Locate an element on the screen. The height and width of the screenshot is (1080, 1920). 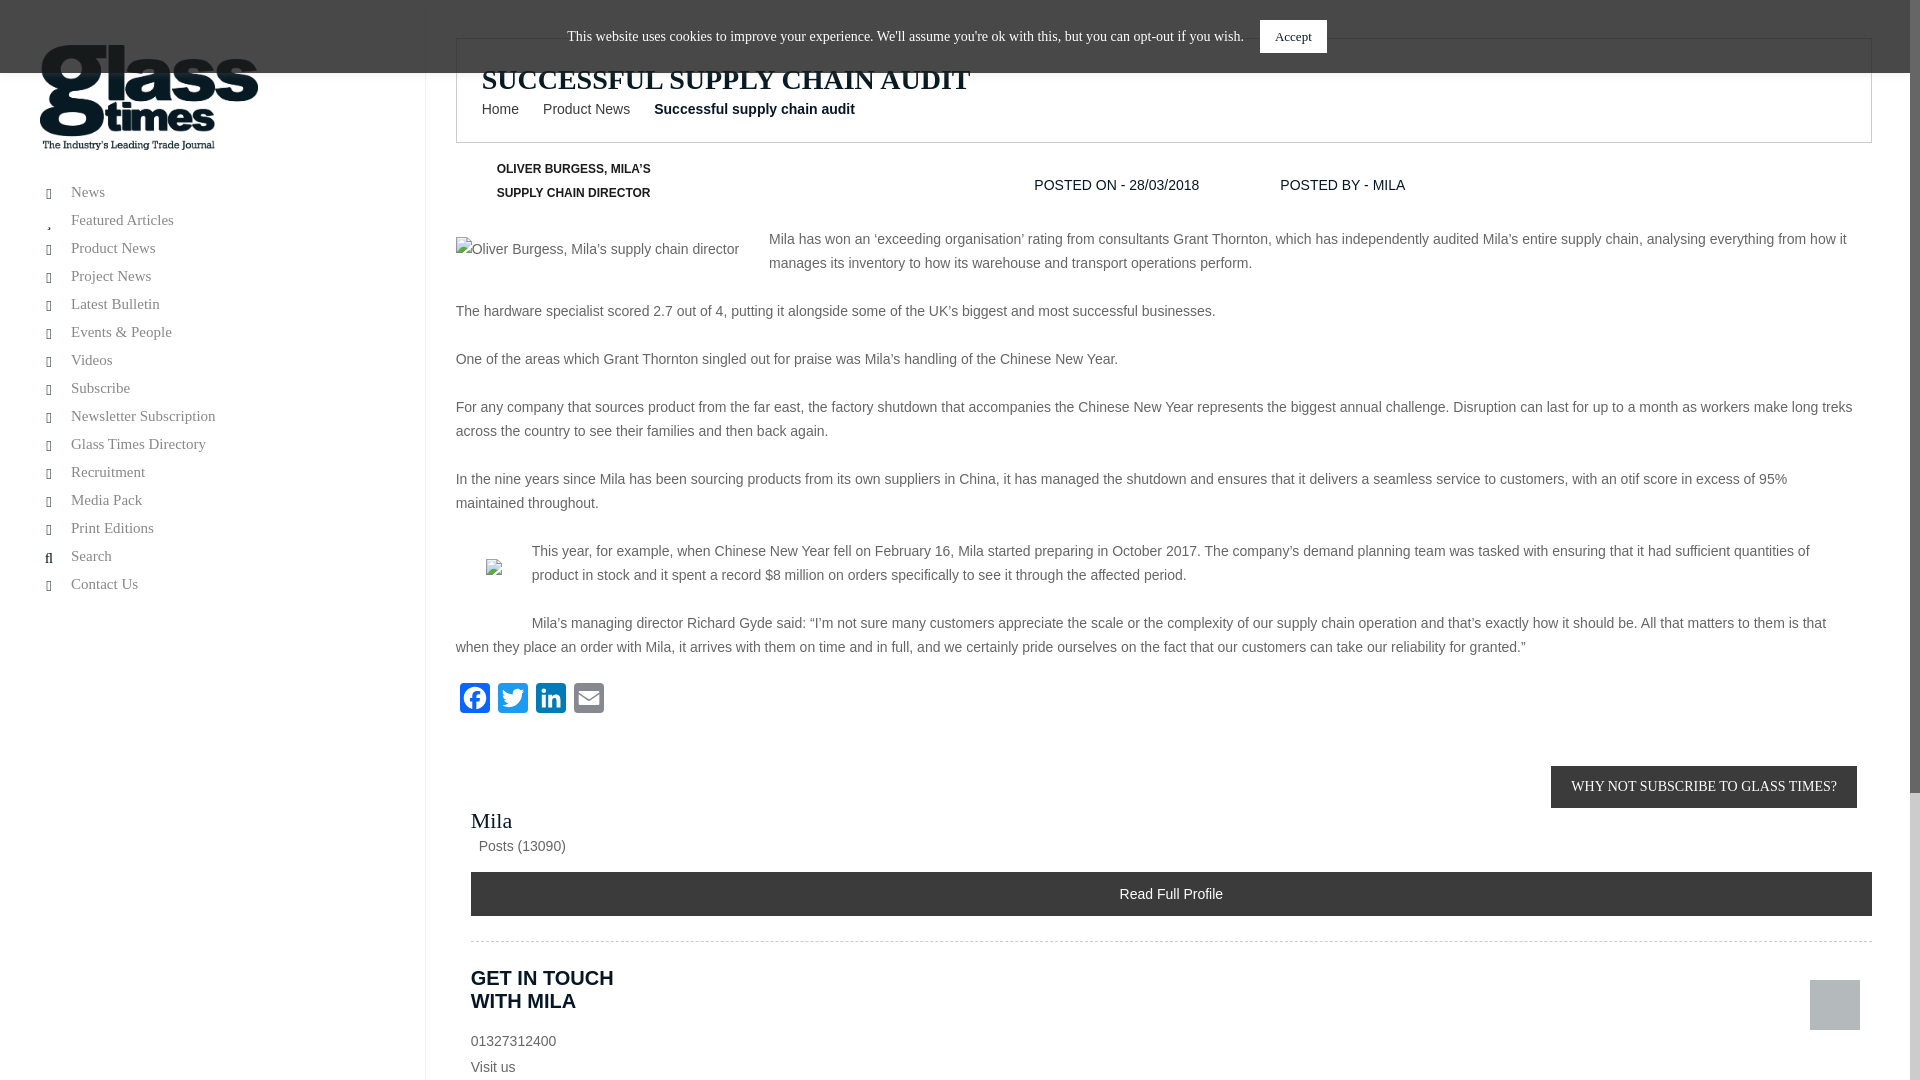
Glass Times Directory is located at coordinates (210, 444).